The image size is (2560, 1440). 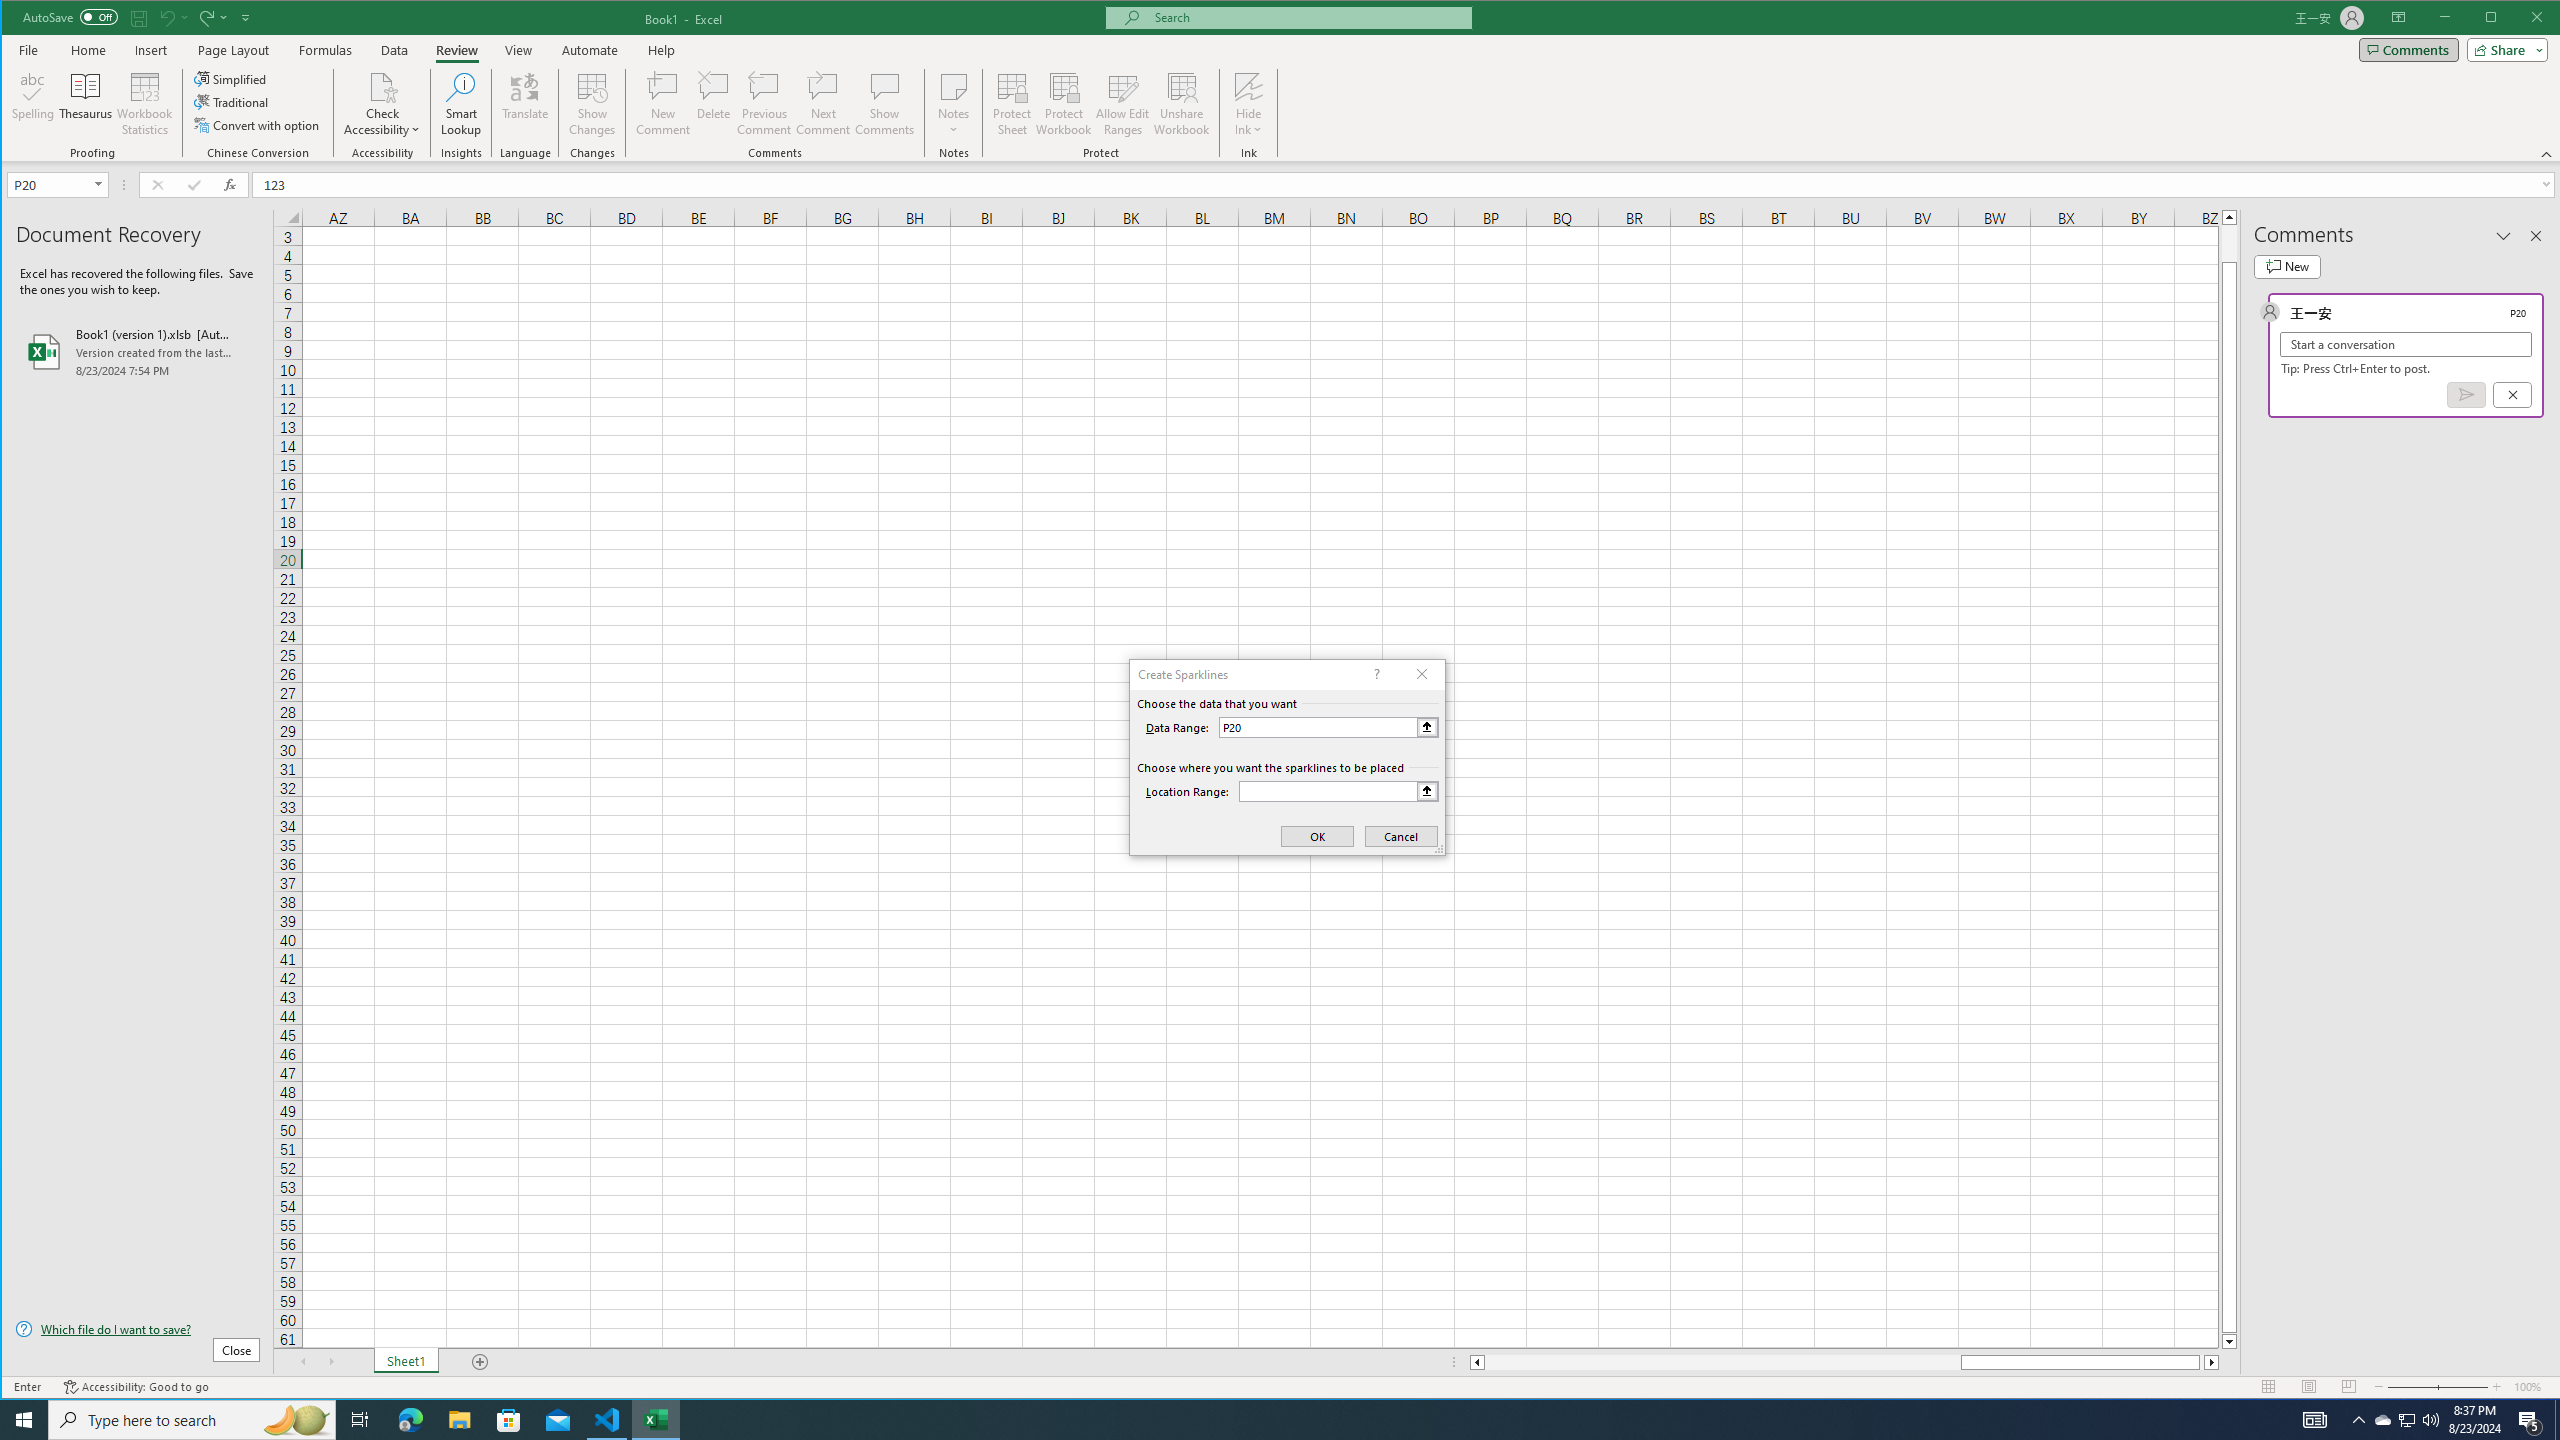 I want to click on New comment, so click(x=2286, y=266).